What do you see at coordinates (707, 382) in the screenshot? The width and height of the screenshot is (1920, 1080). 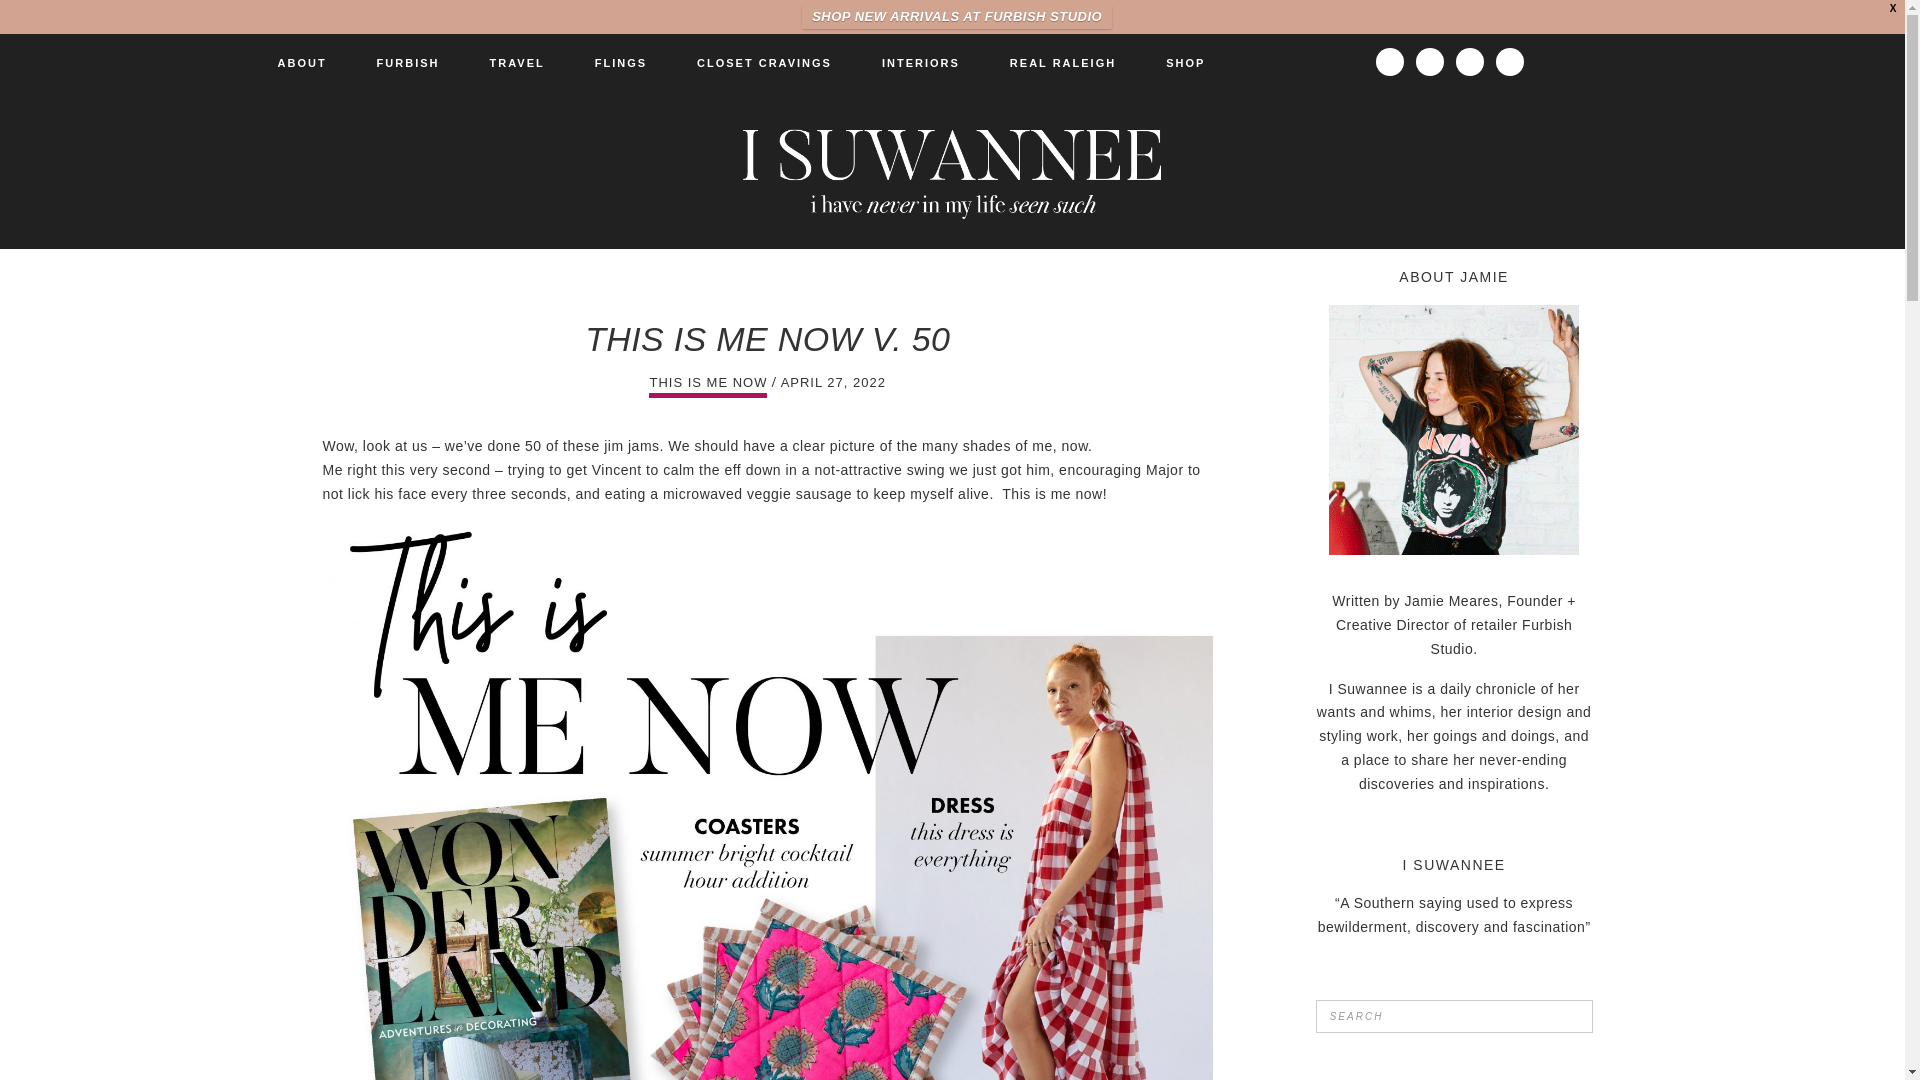 I see `THIS IS ME NOW` at bounding box center [707, 382].